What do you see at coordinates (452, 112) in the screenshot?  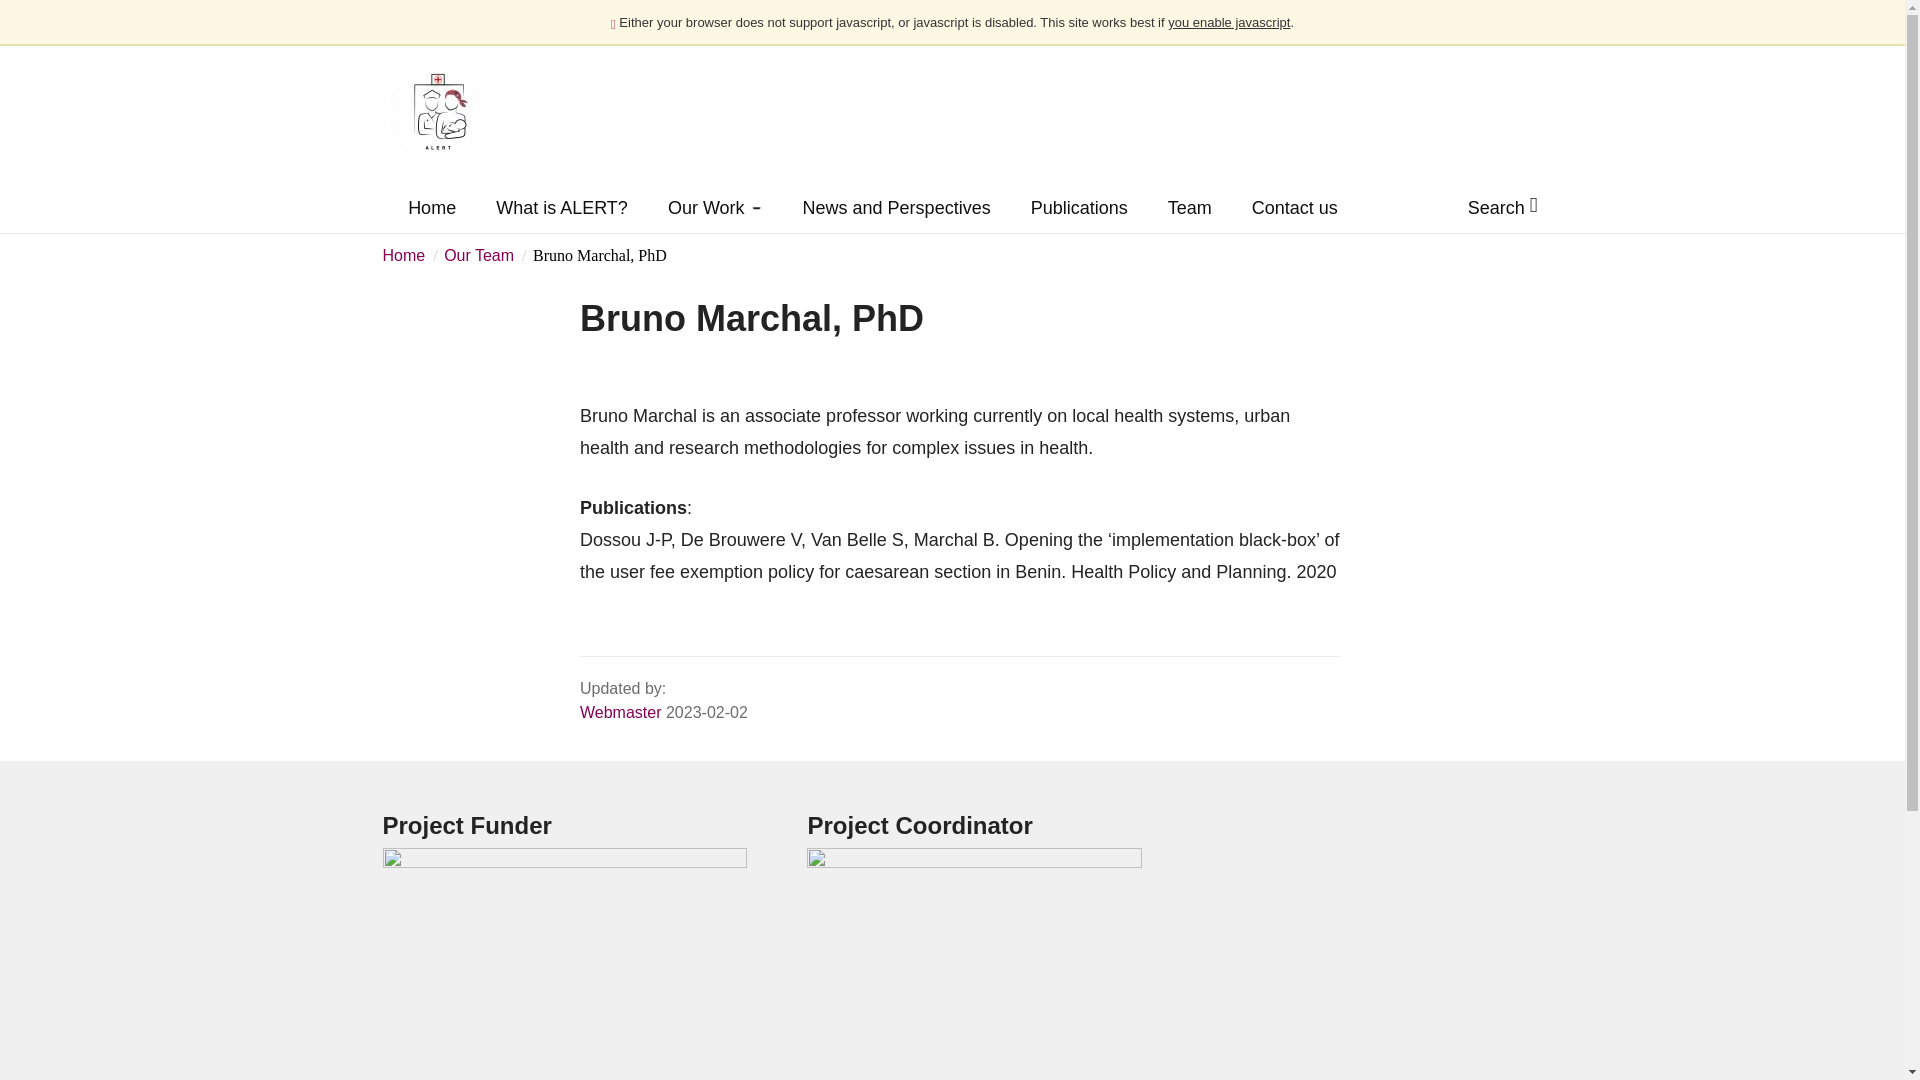 I see `Go to the start page` at bounding box center [452, 112].